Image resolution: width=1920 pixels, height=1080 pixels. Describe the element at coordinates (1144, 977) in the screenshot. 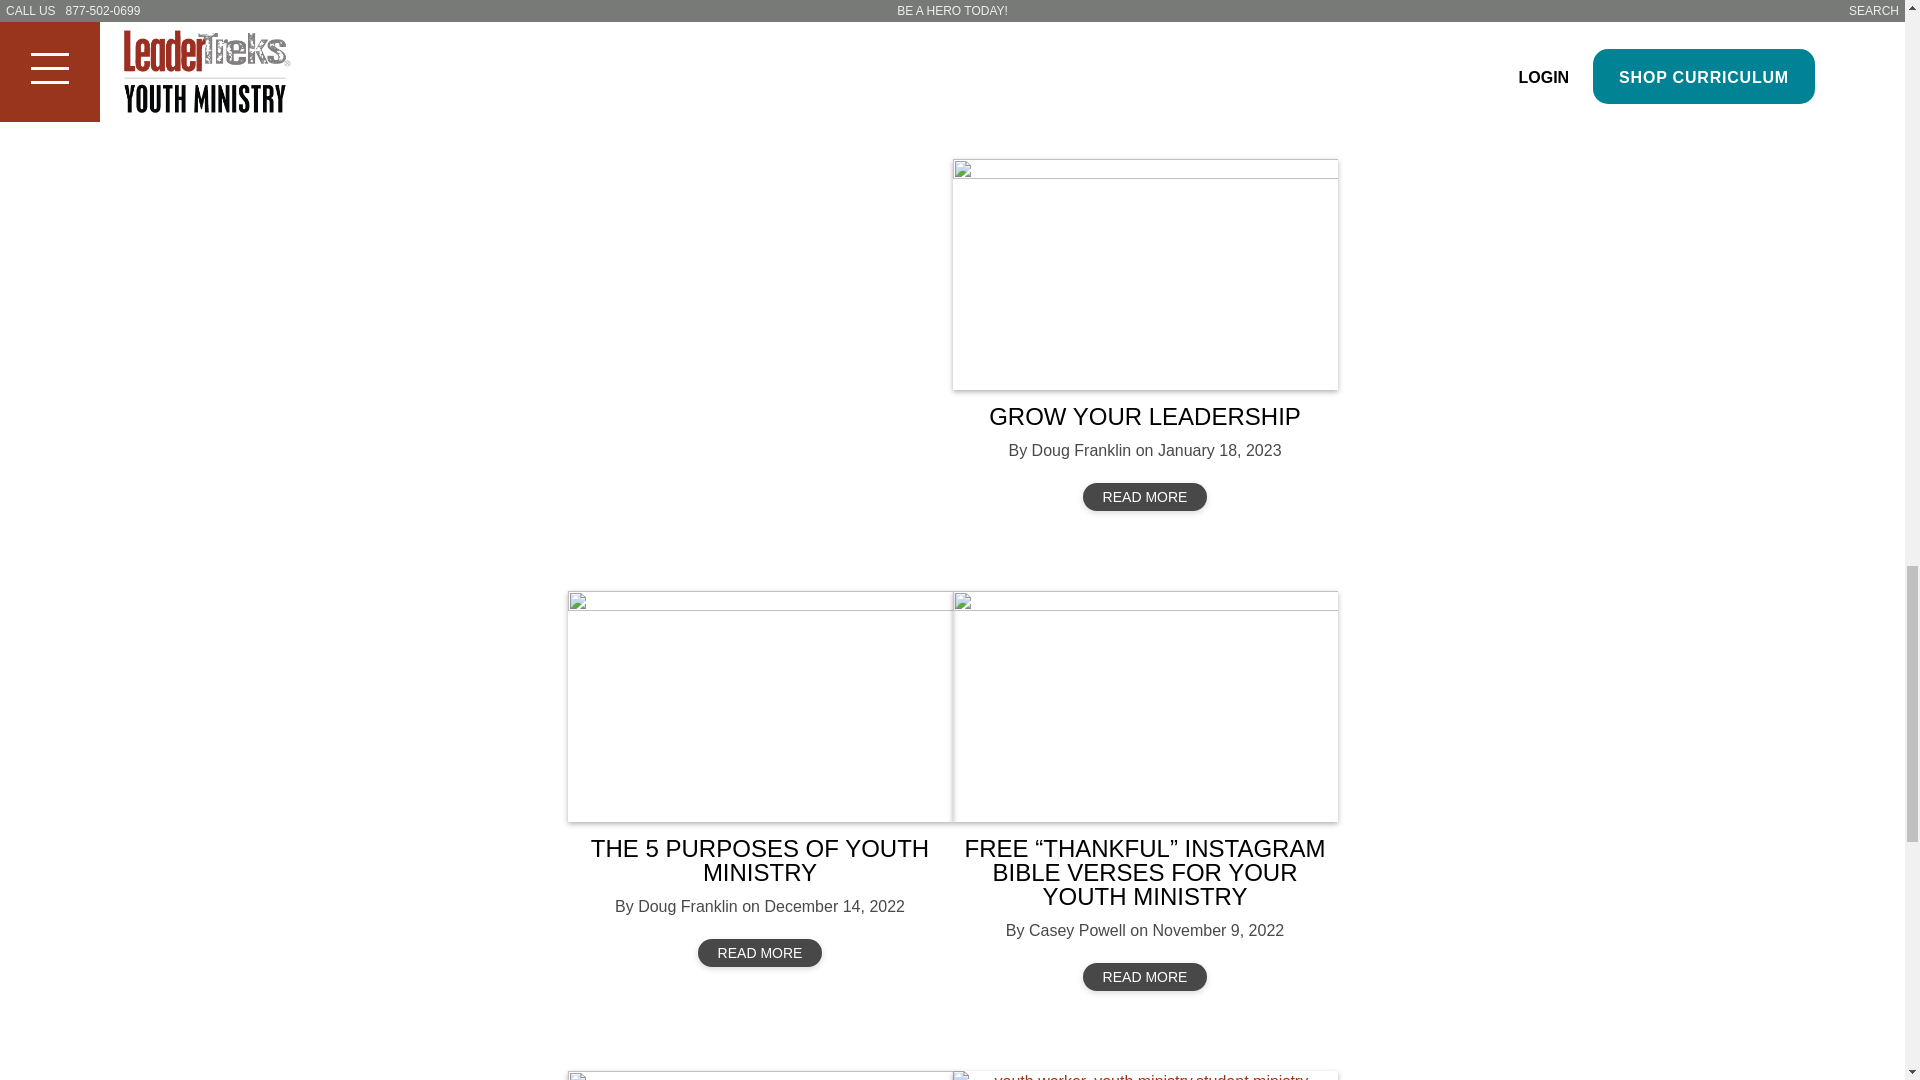

I see `READ MORE` at that location.